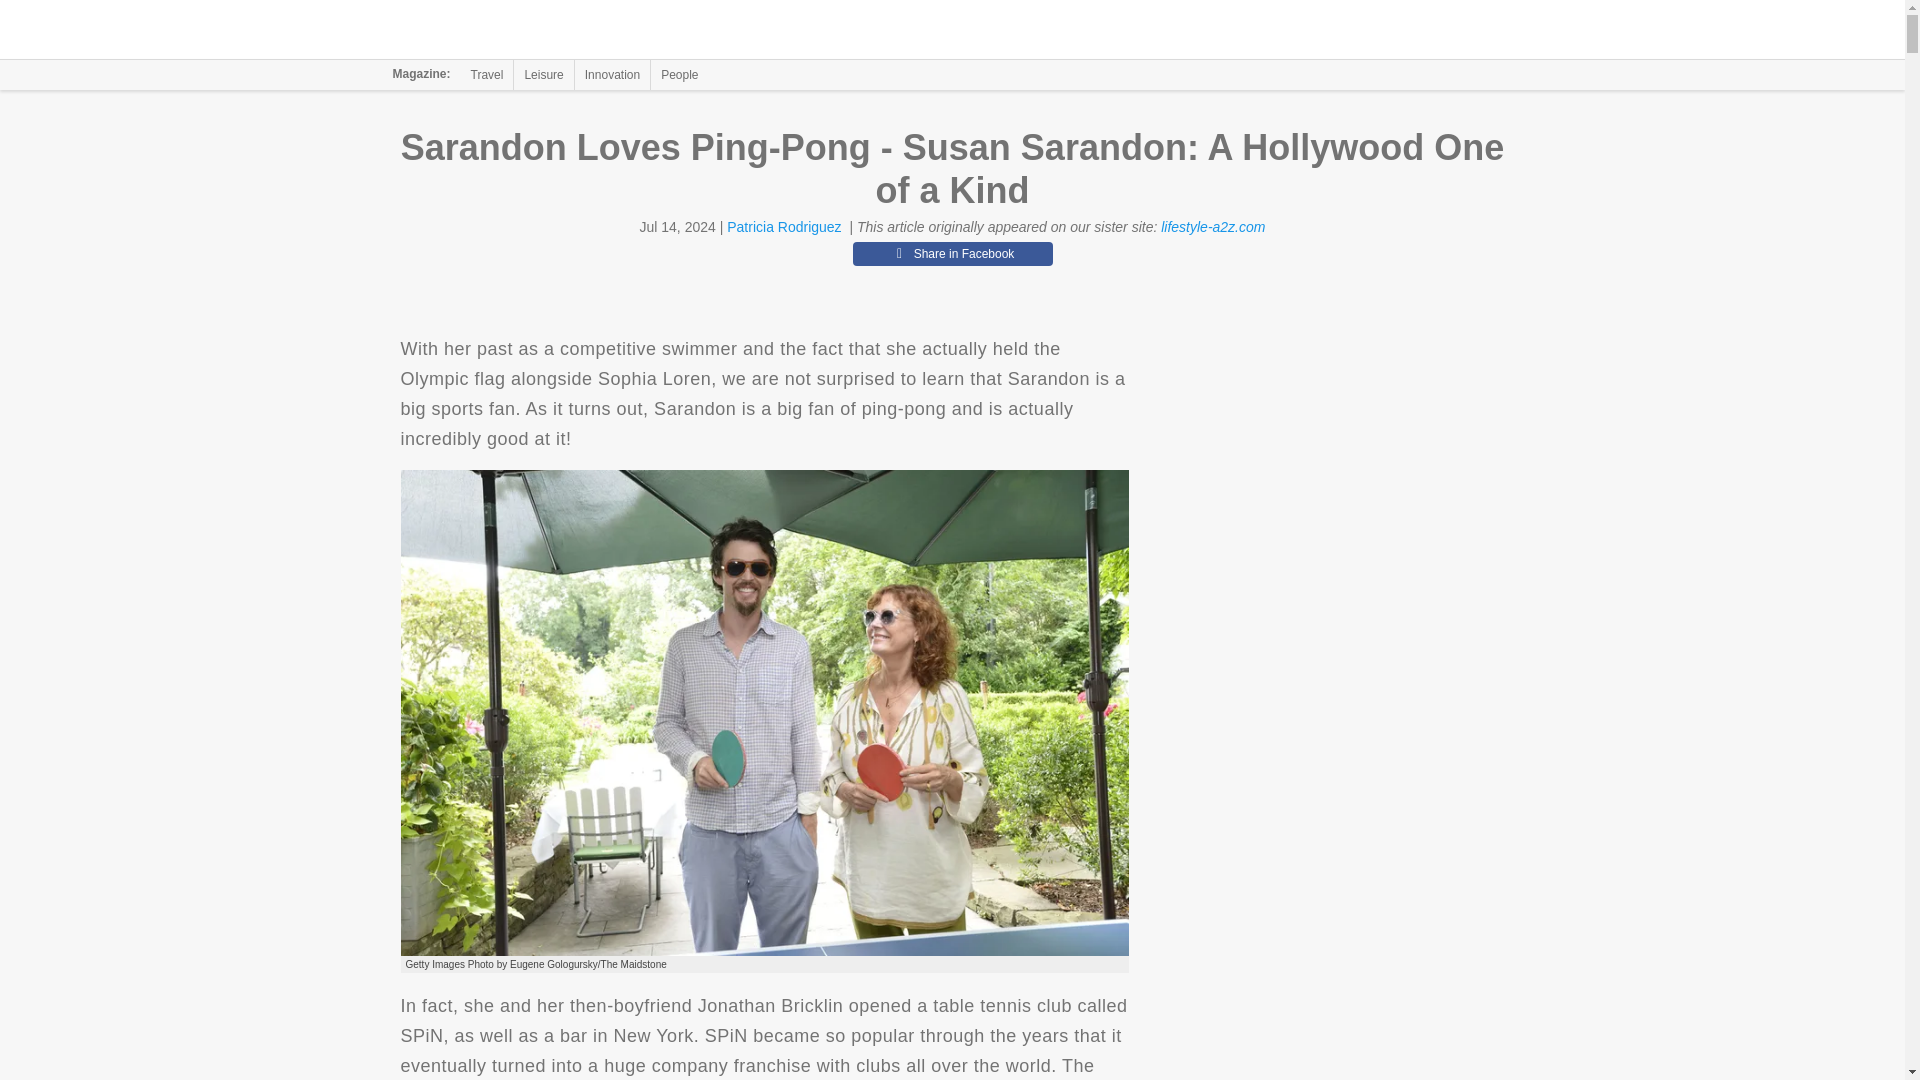 This screenshot has height=1080, width=1920. Describe the element at coordinates (516, 30) in the screenshot. I see `The Jerusalem Post Magazine` at that location.